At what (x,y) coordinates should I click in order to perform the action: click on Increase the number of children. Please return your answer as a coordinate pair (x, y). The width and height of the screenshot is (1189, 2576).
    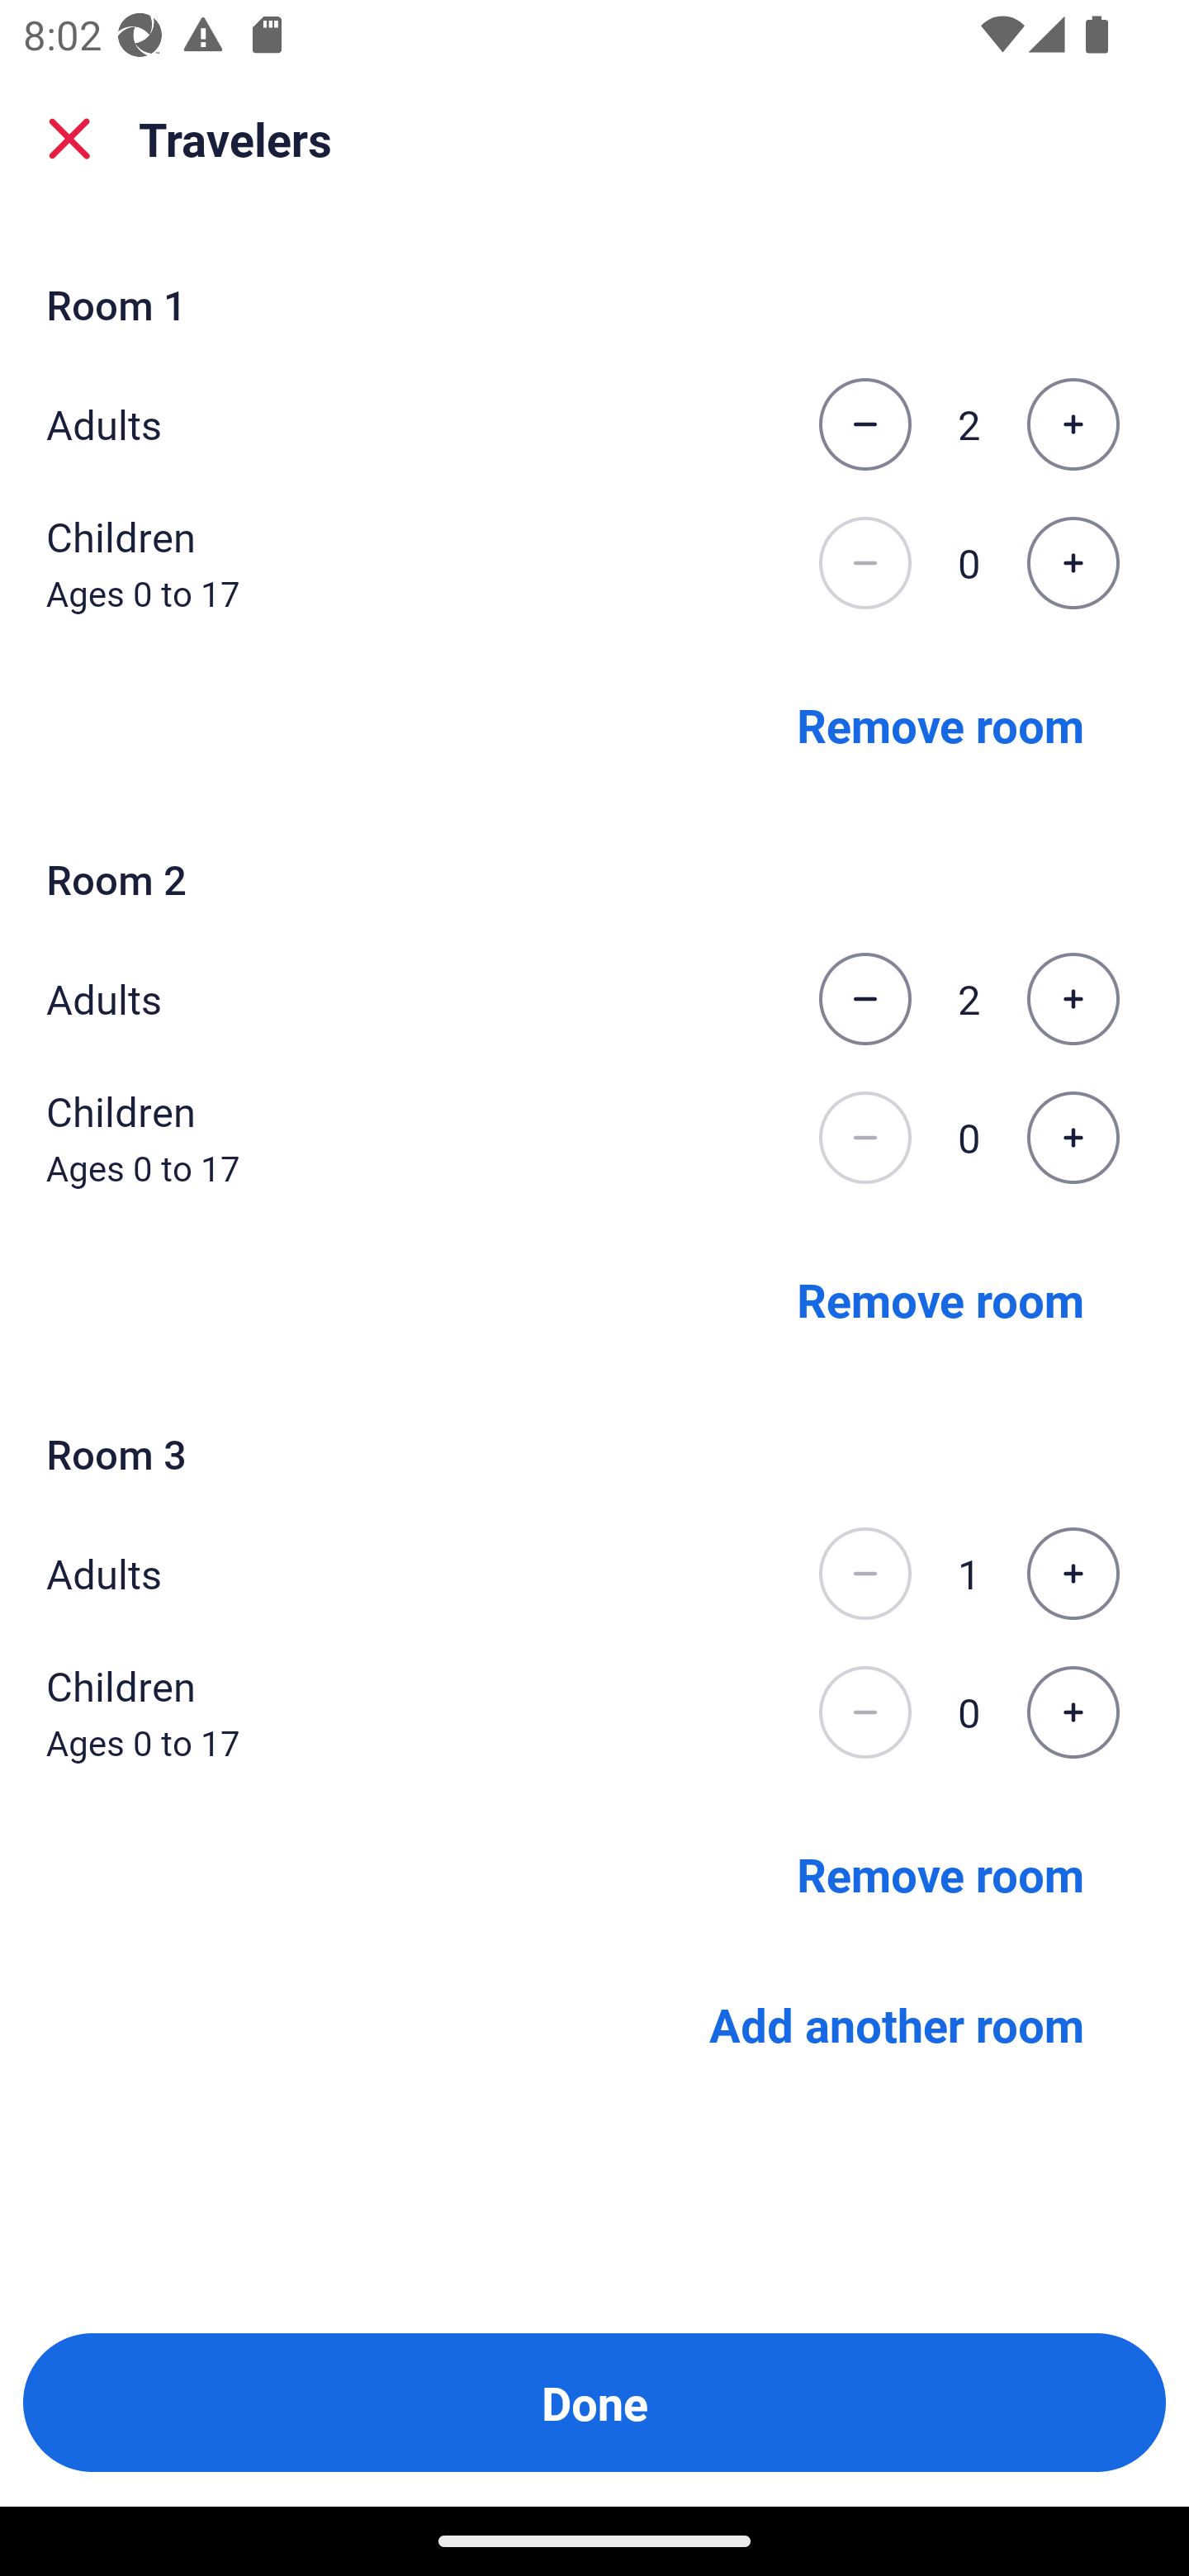
    Looking at the image, I should click on (1073, 564).